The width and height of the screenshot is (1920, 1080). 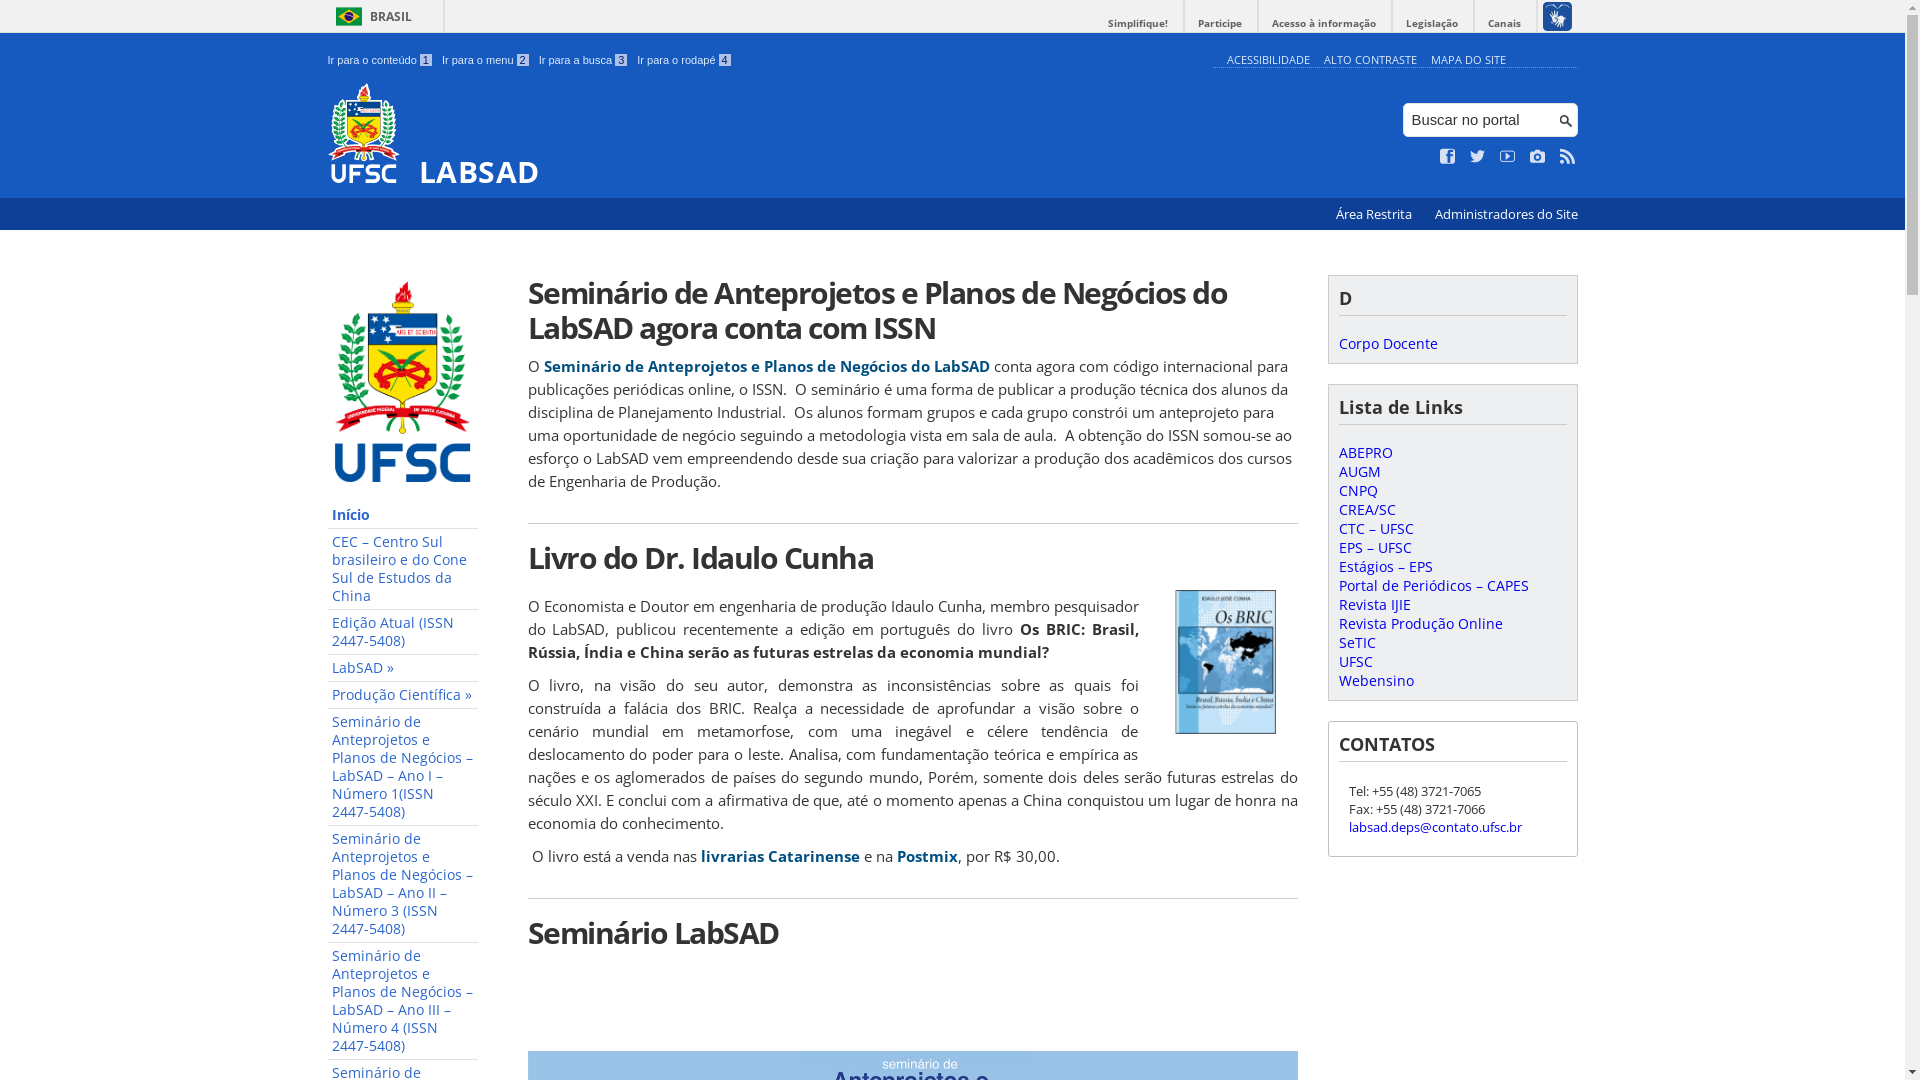 I want to click on Curta no Facebook, so click(x=1448, y=157).